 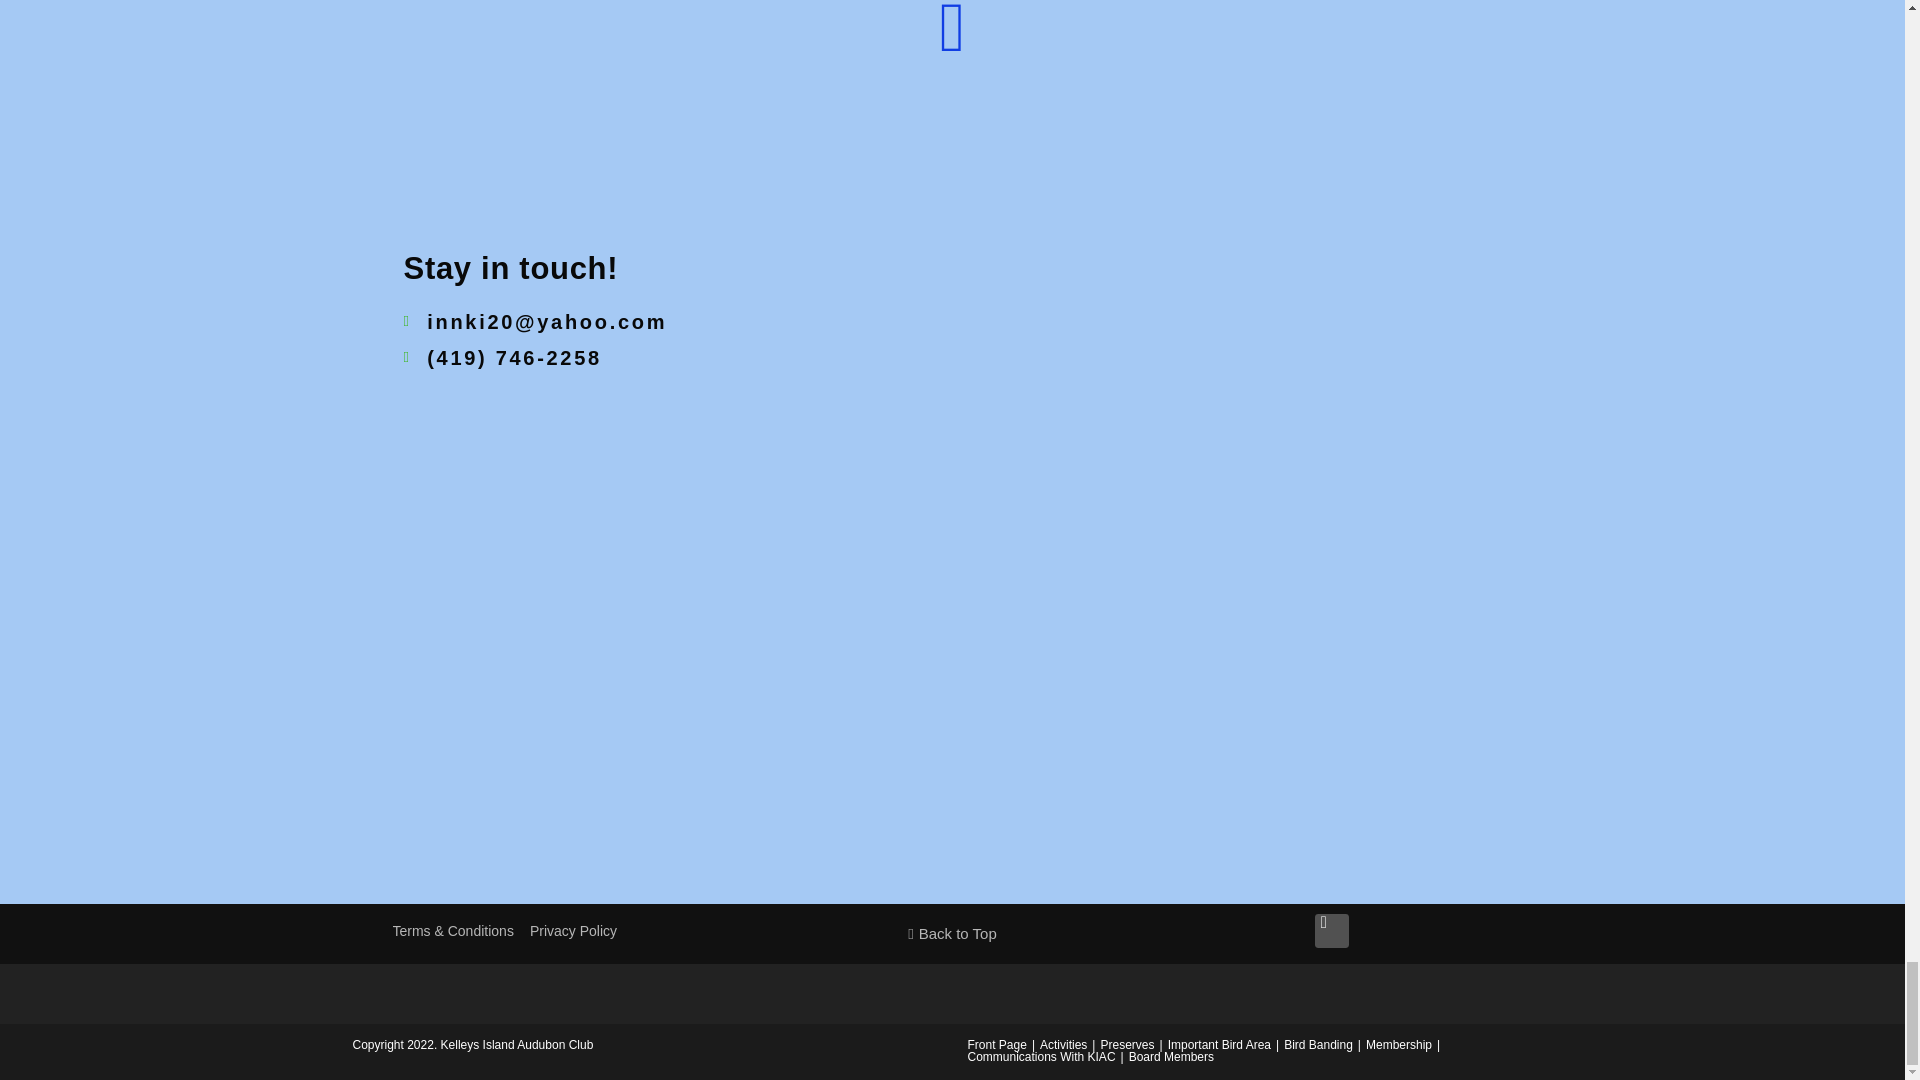 What do you see at coordinates (997, 1044) in the screenshot?
I see `Front Page` at bounding box center [997, 1044].